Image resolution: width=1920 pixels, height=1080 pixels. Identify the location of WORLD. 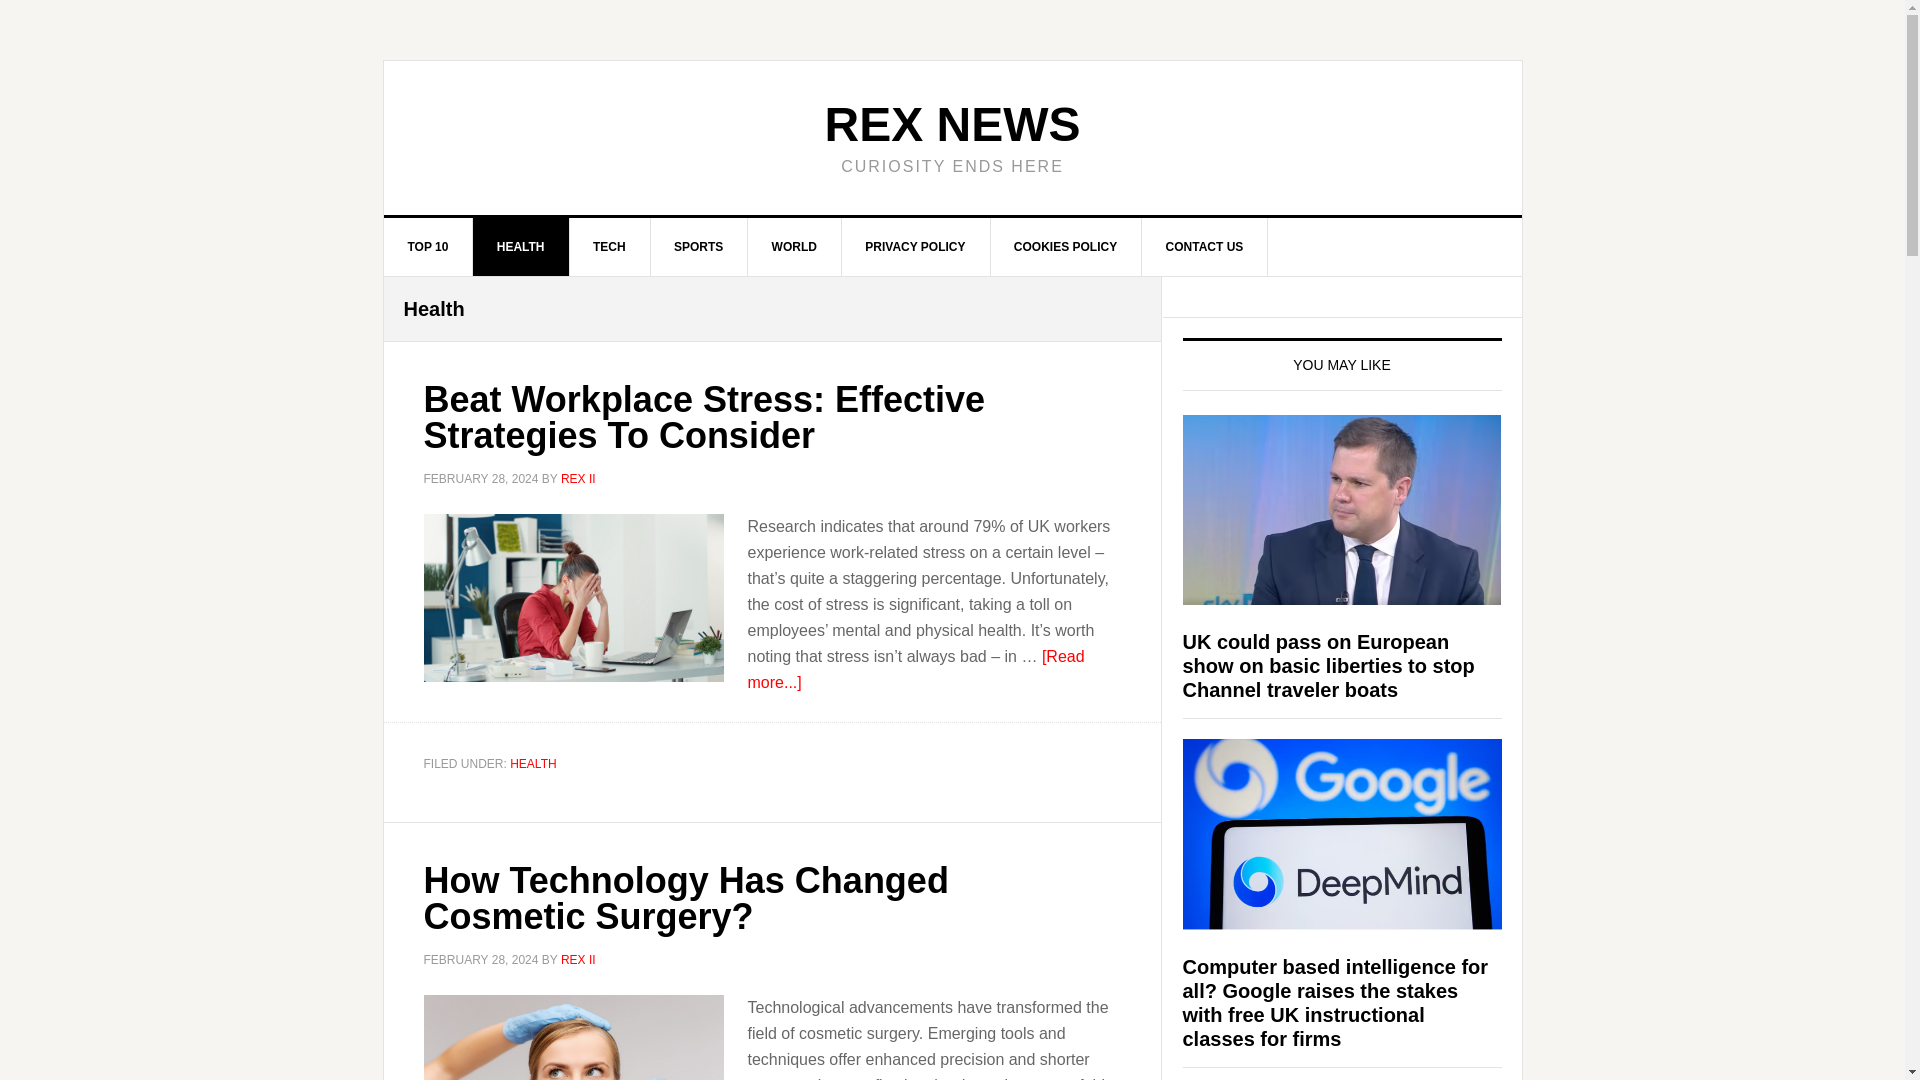
(795, 247).